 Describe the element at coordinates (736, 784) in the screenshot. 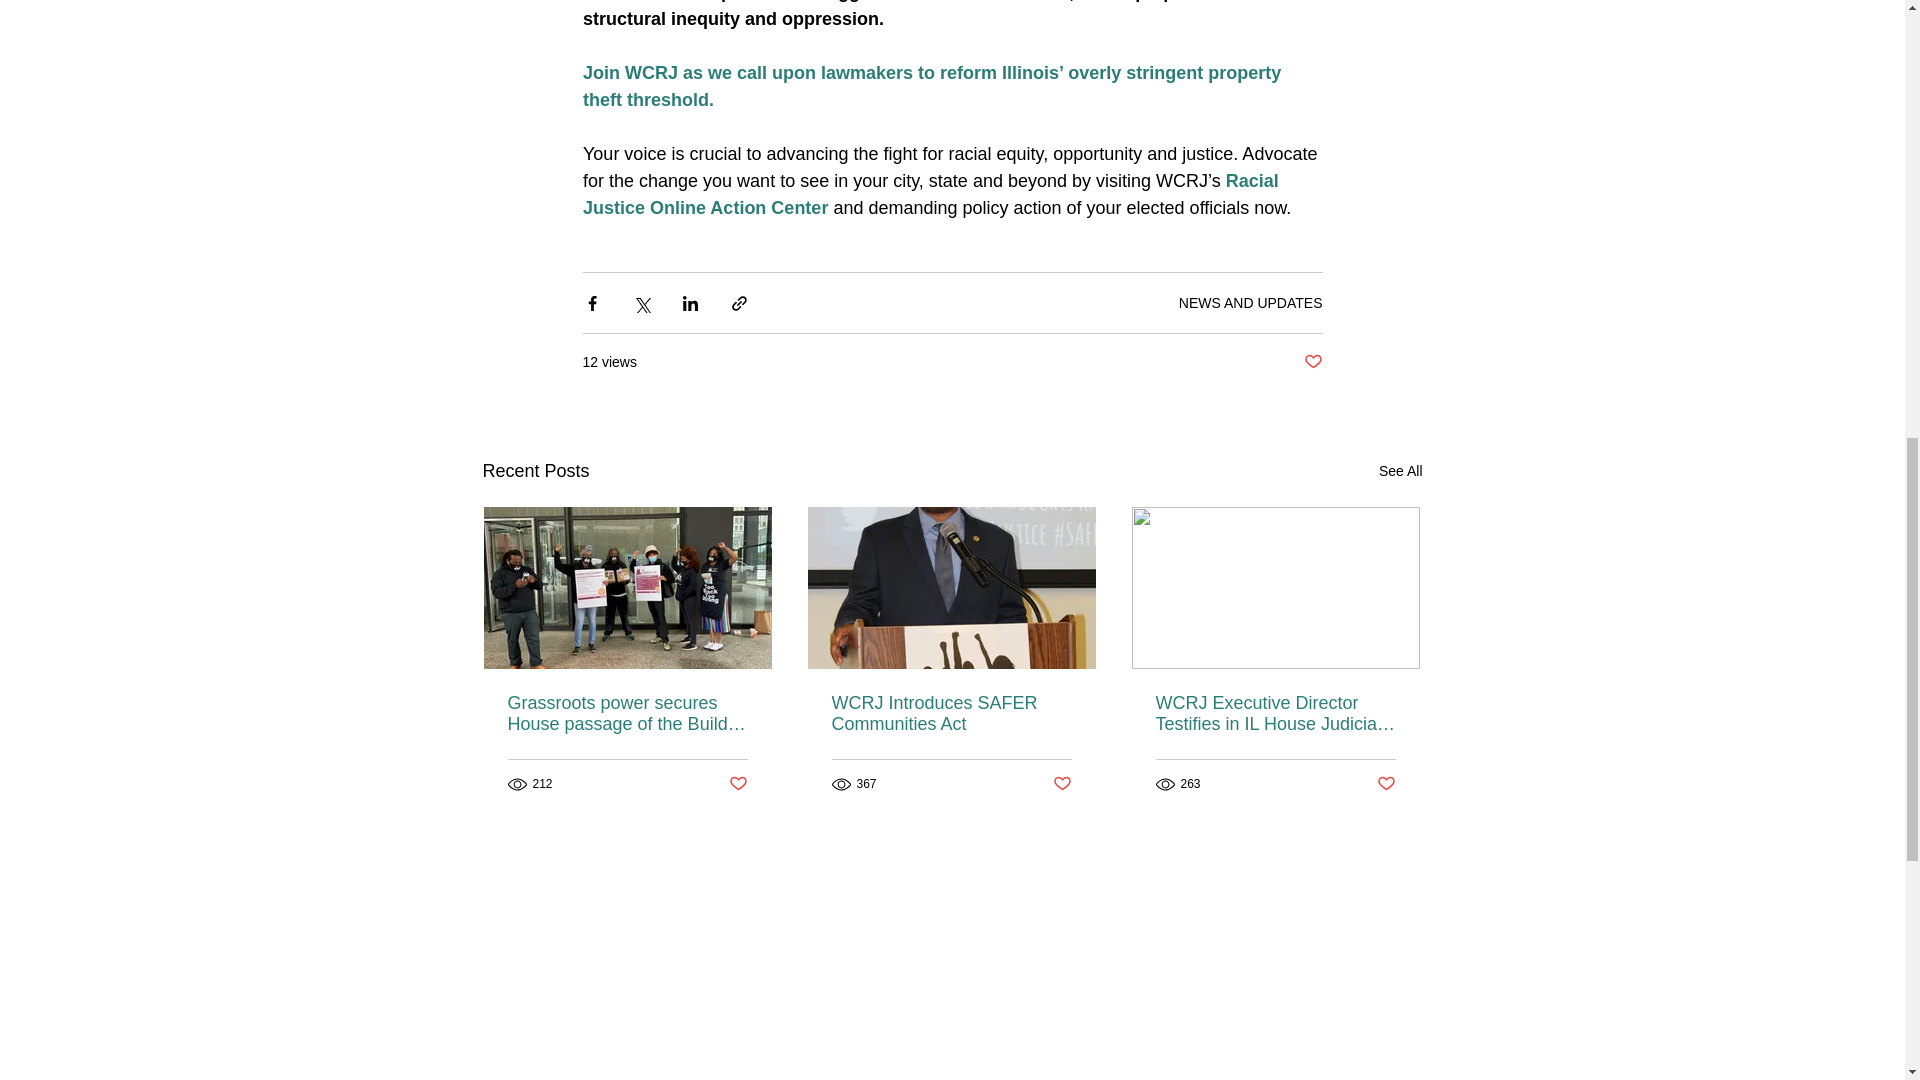

I see `Post not marked as liked` at that location.